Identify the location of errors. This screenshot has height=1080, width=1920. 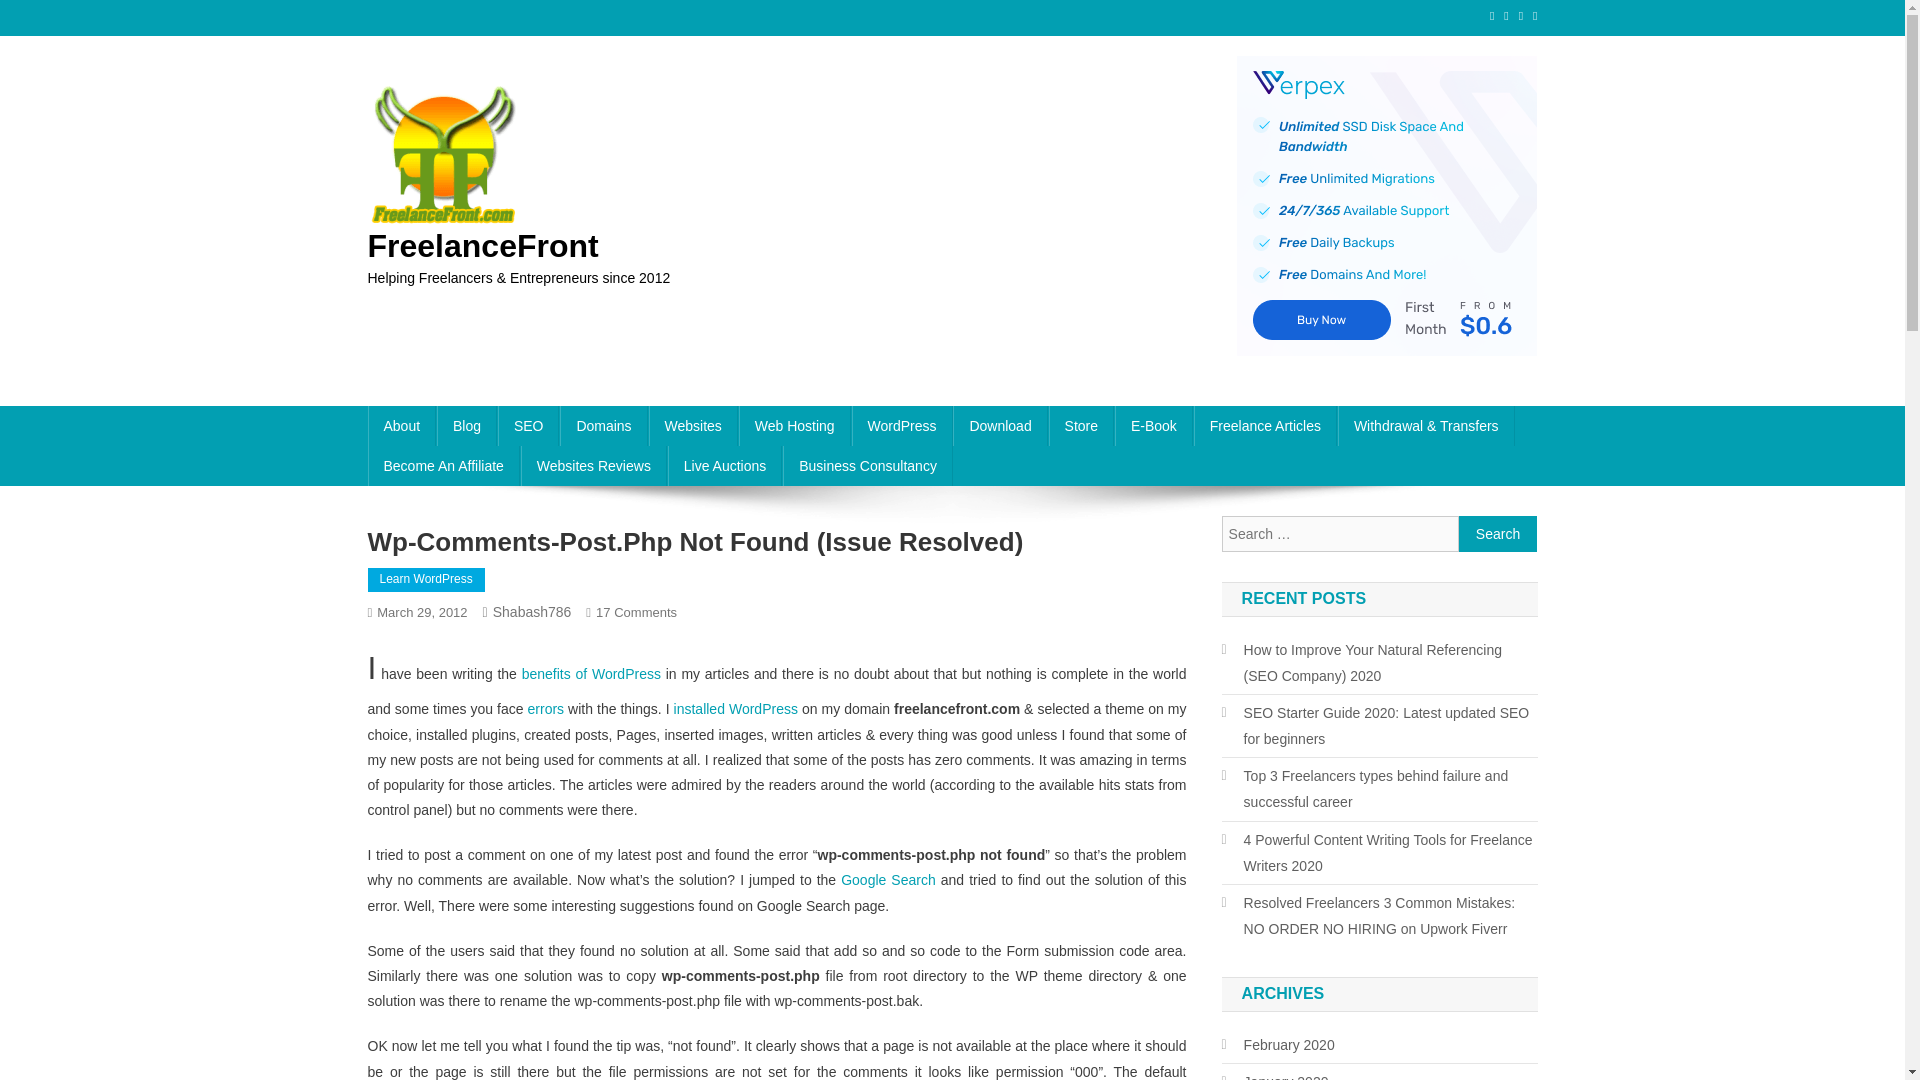
(546, 708).